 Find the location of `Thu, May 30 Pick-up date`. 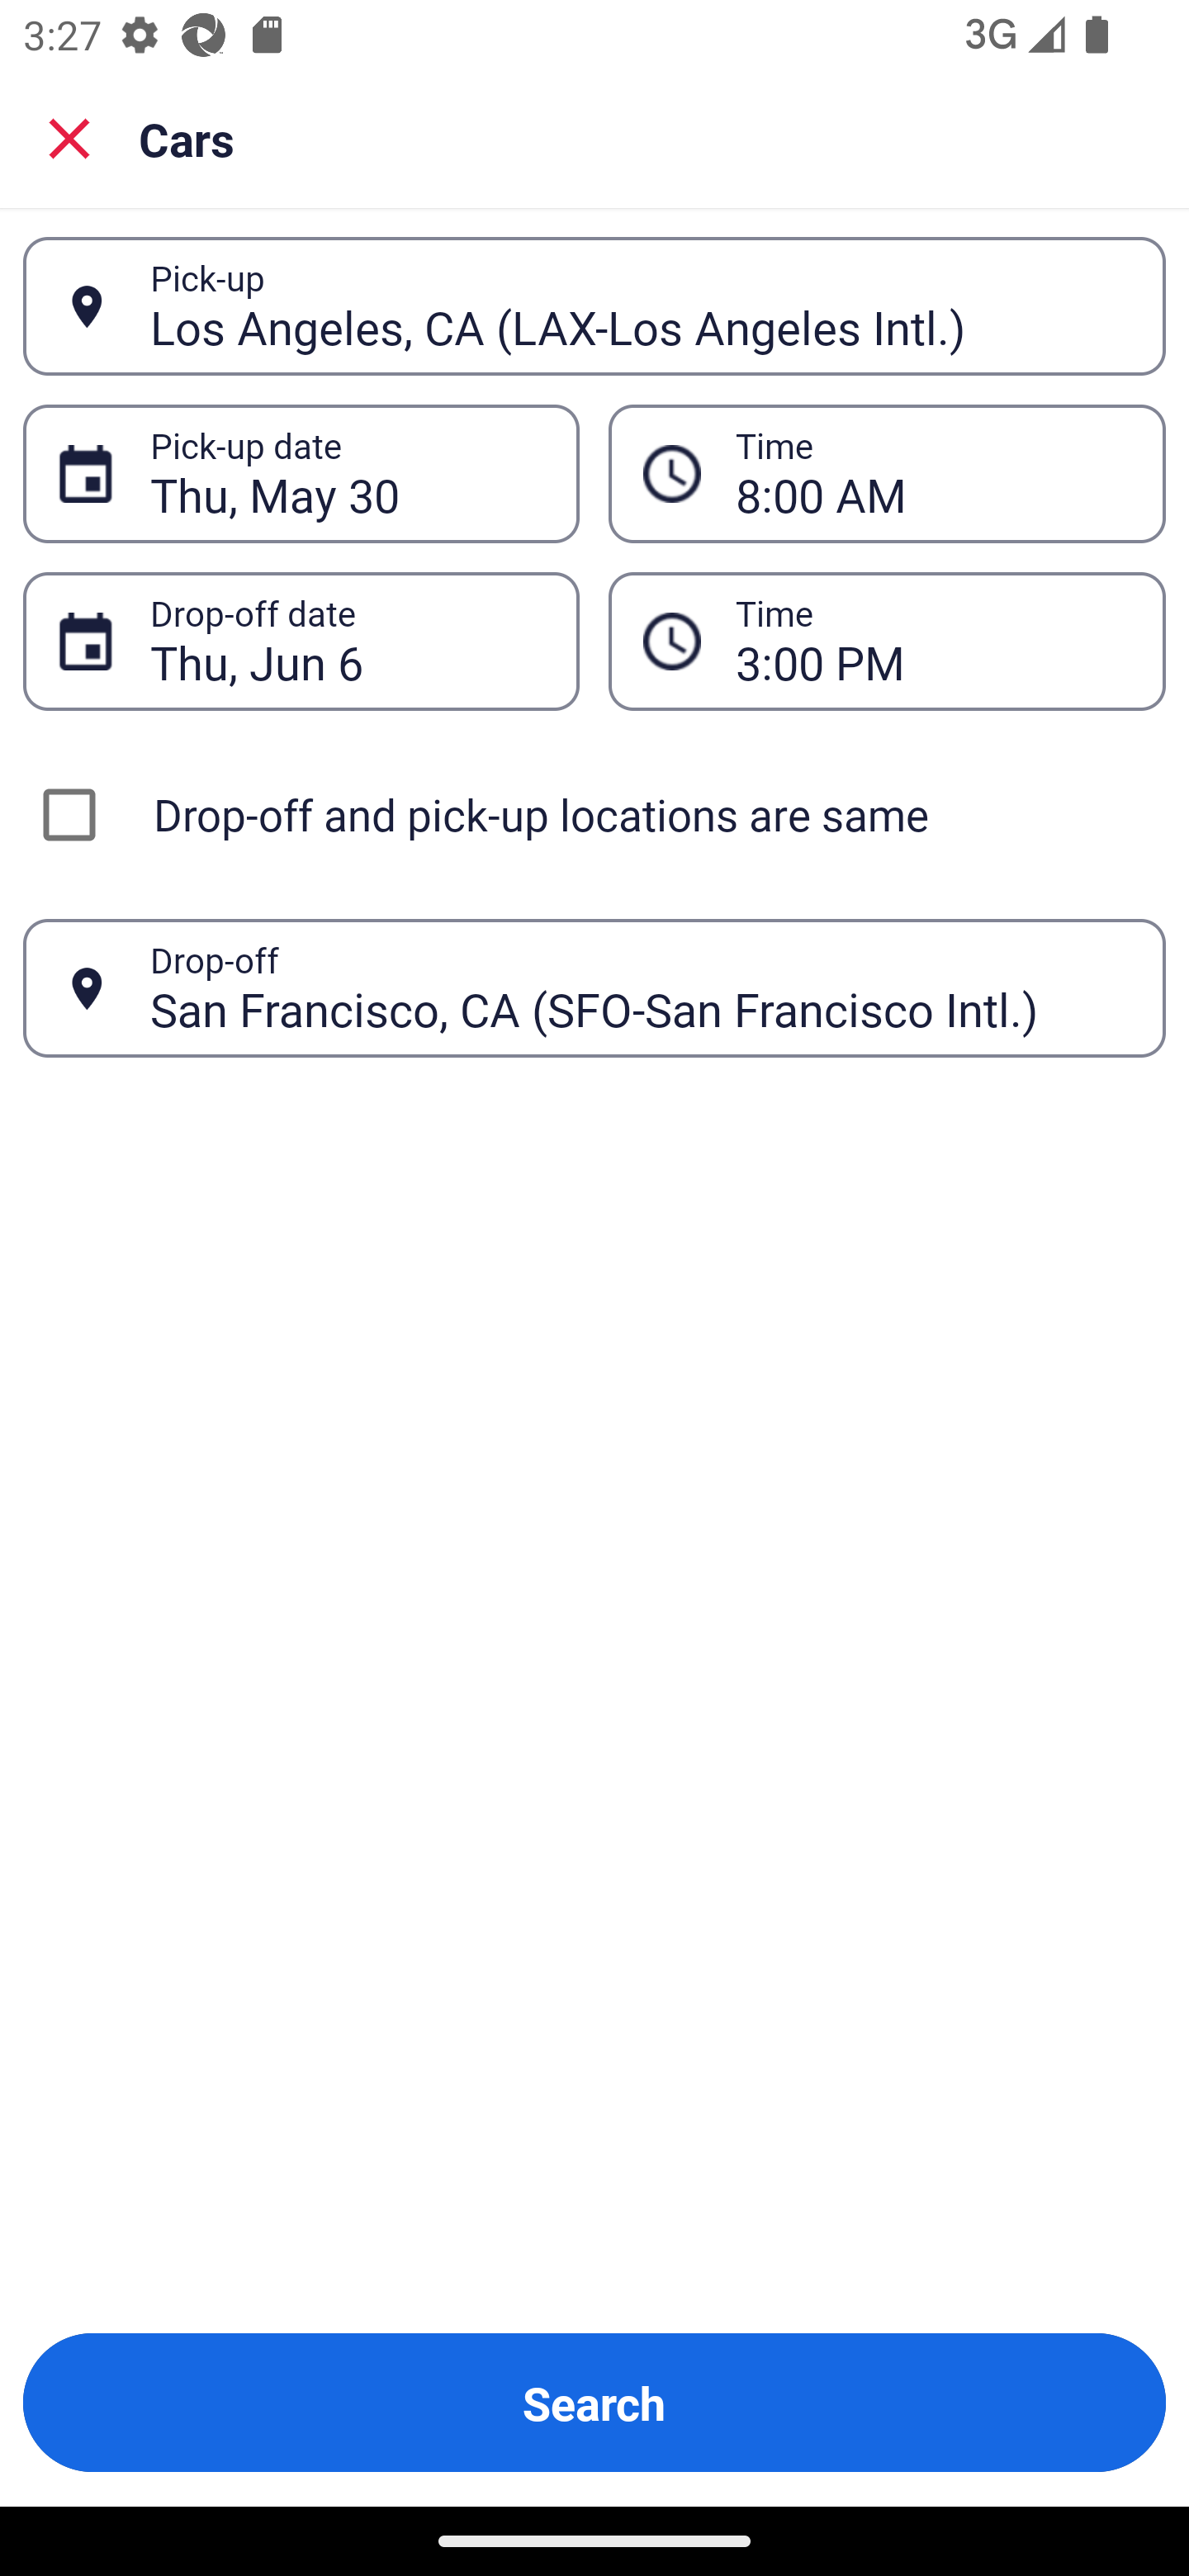

Thu, May 30 Pick-up date is located at coordinates (301, 474).